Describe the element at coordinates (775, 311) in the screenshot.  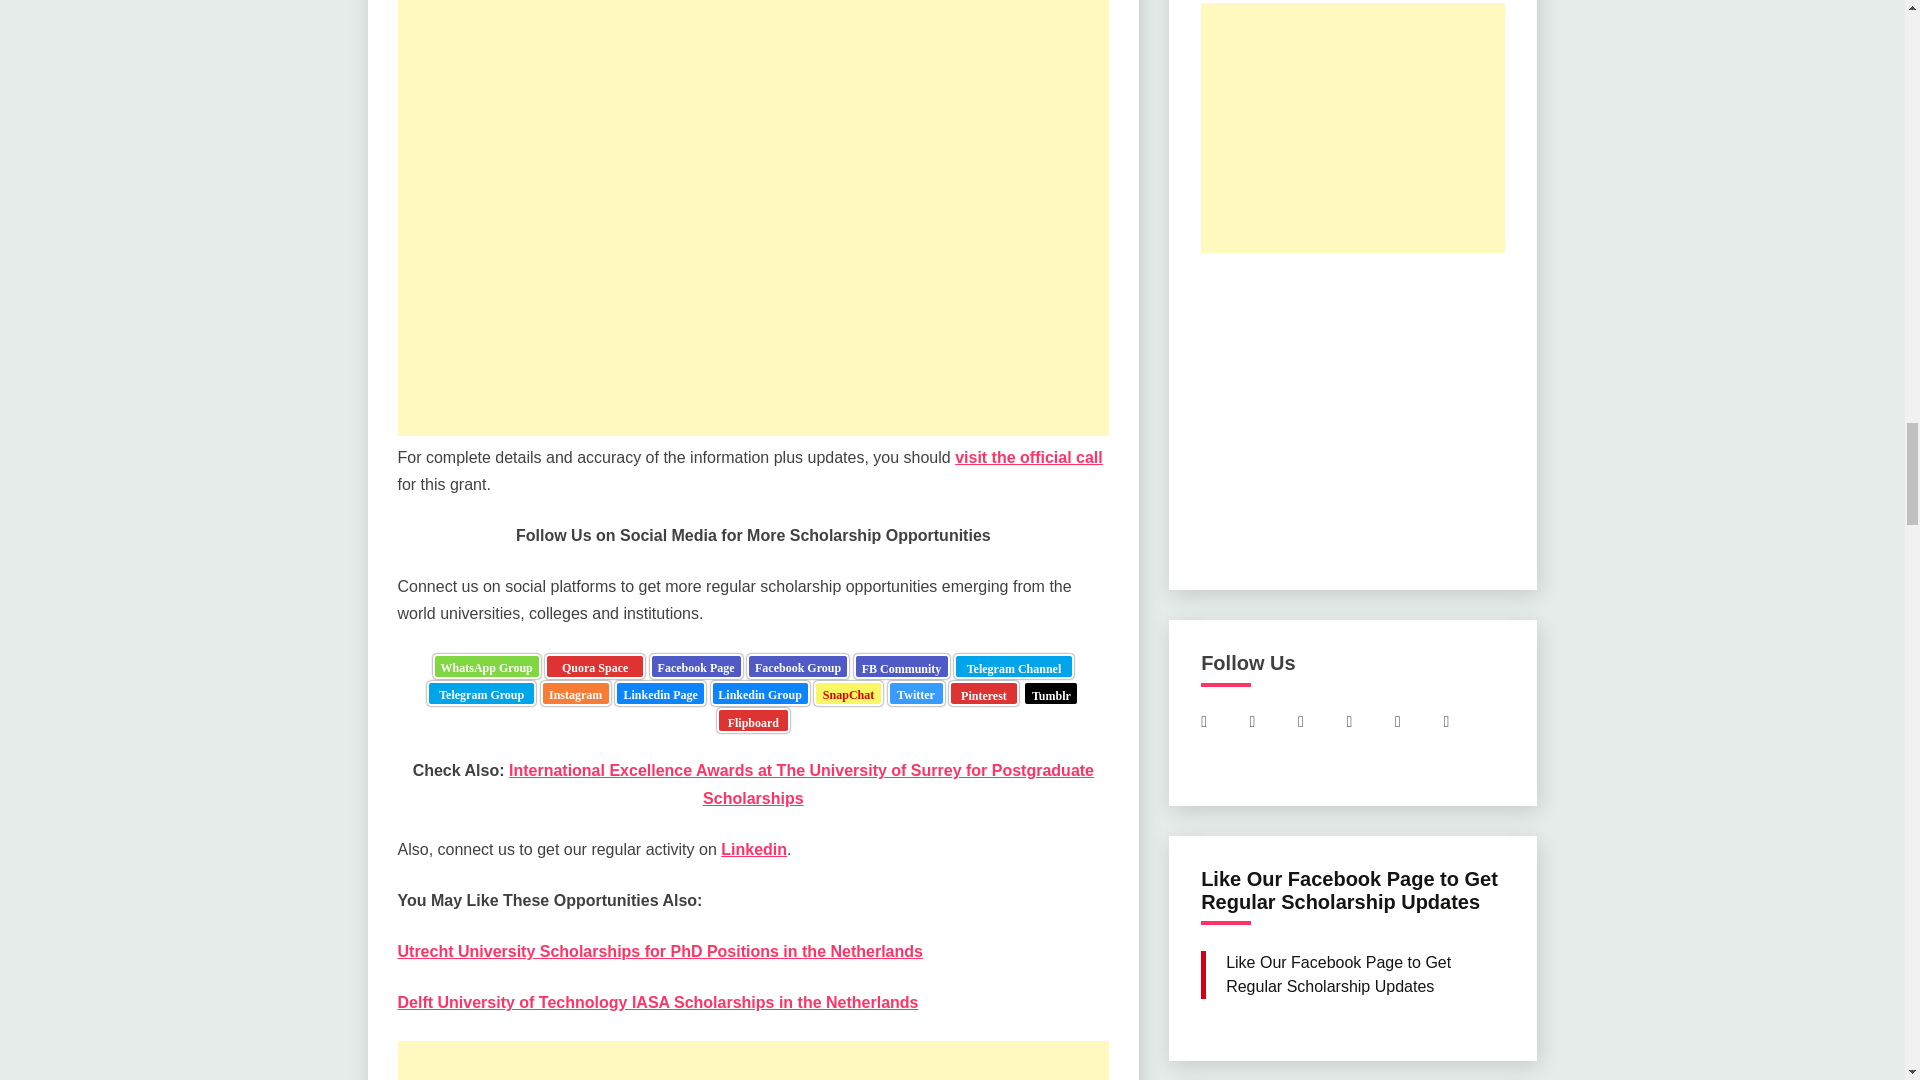
I see `Undergraduate Degree Scholarships Available in France` at that location.